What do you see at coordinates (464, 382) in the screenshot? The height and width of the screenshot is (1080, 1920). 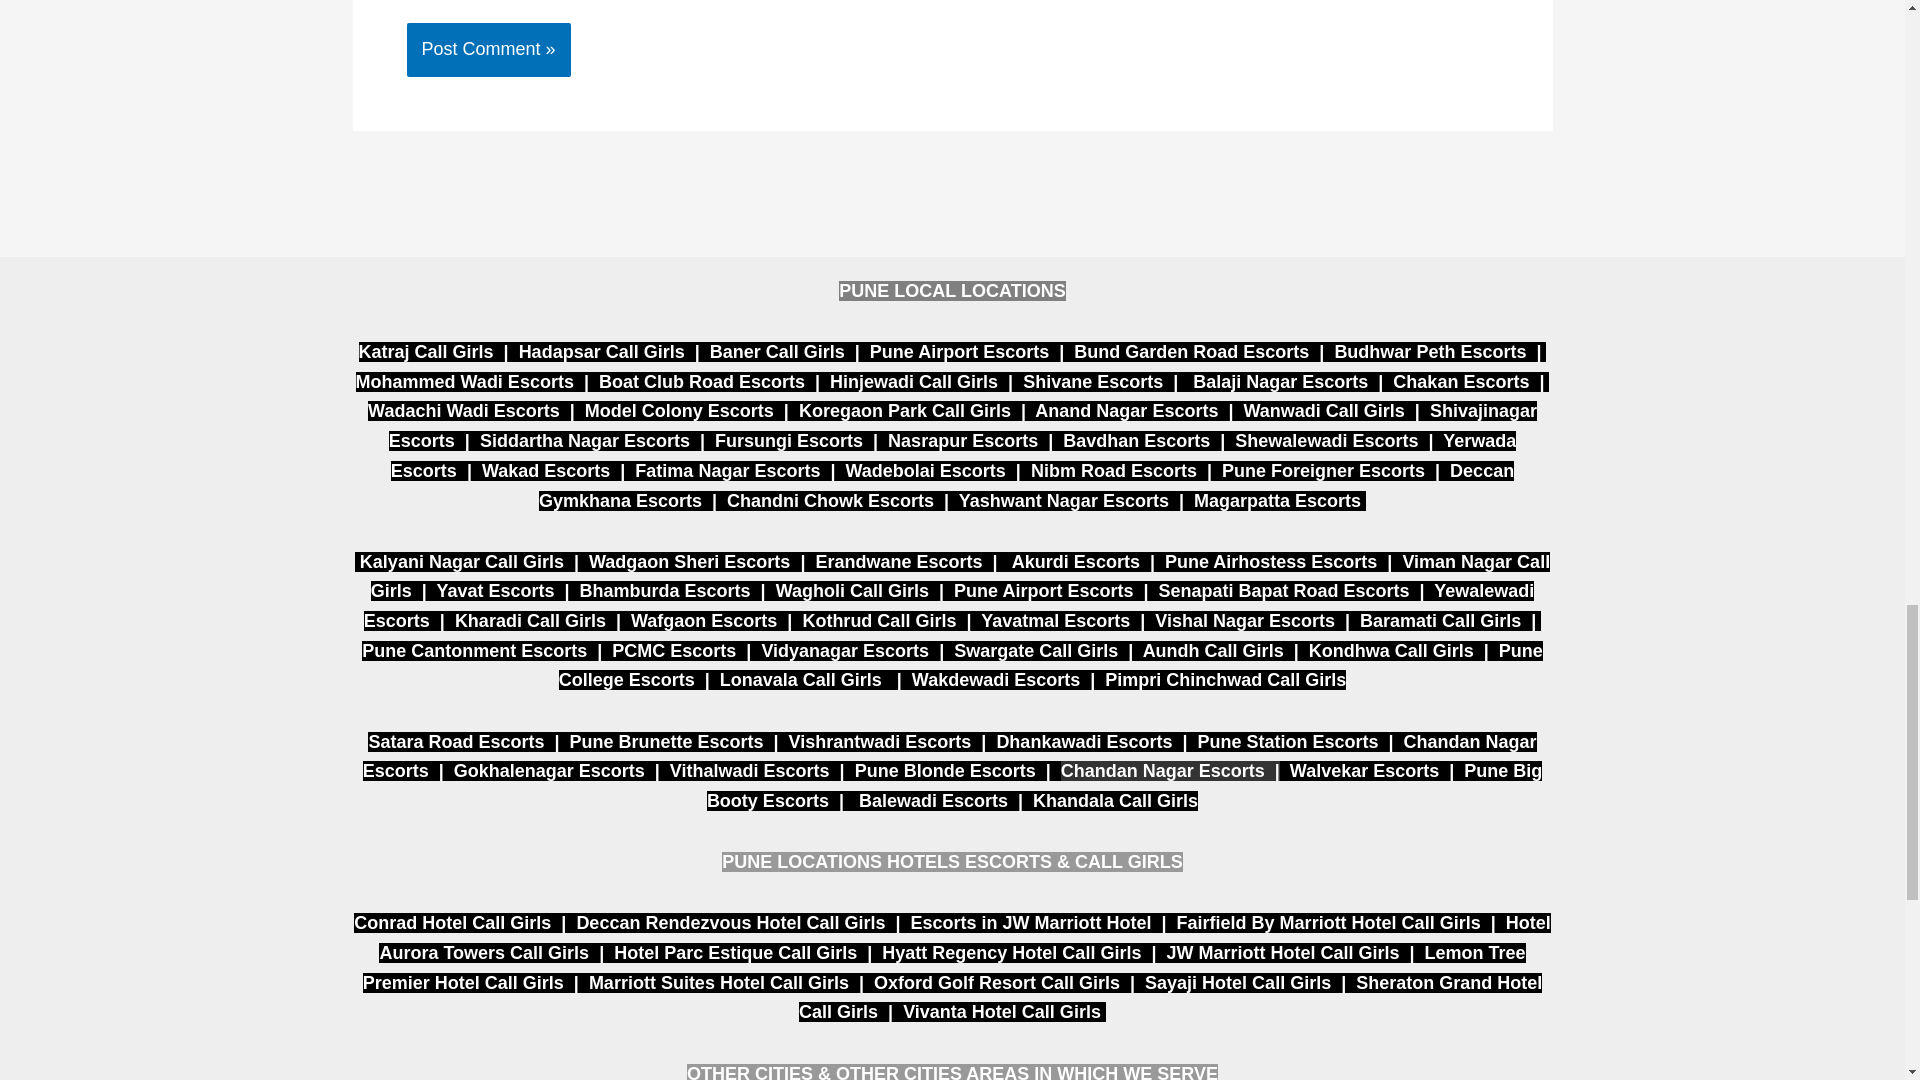 I see `Mohammed Wadi Escorts` at bounding box center [464, 382].